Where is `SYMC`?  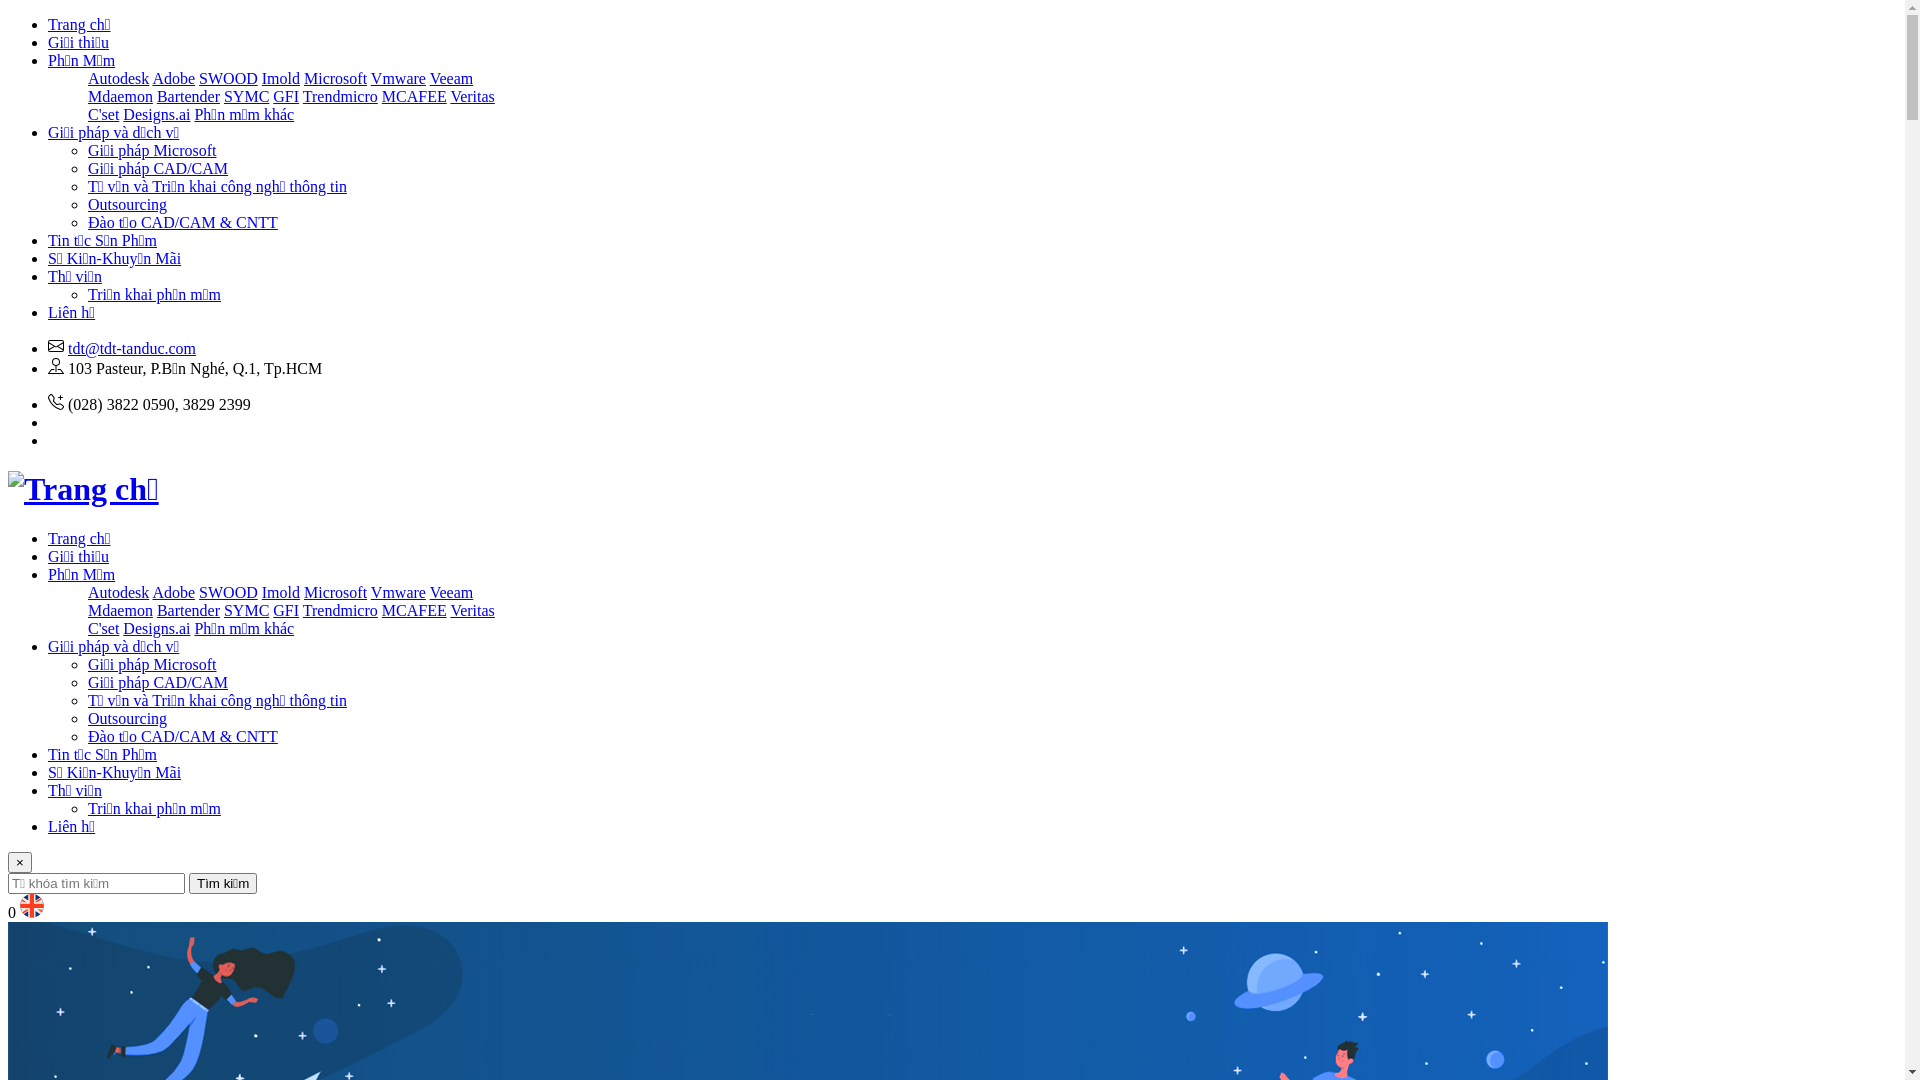
SYMC is located at coordinates (246, 96).